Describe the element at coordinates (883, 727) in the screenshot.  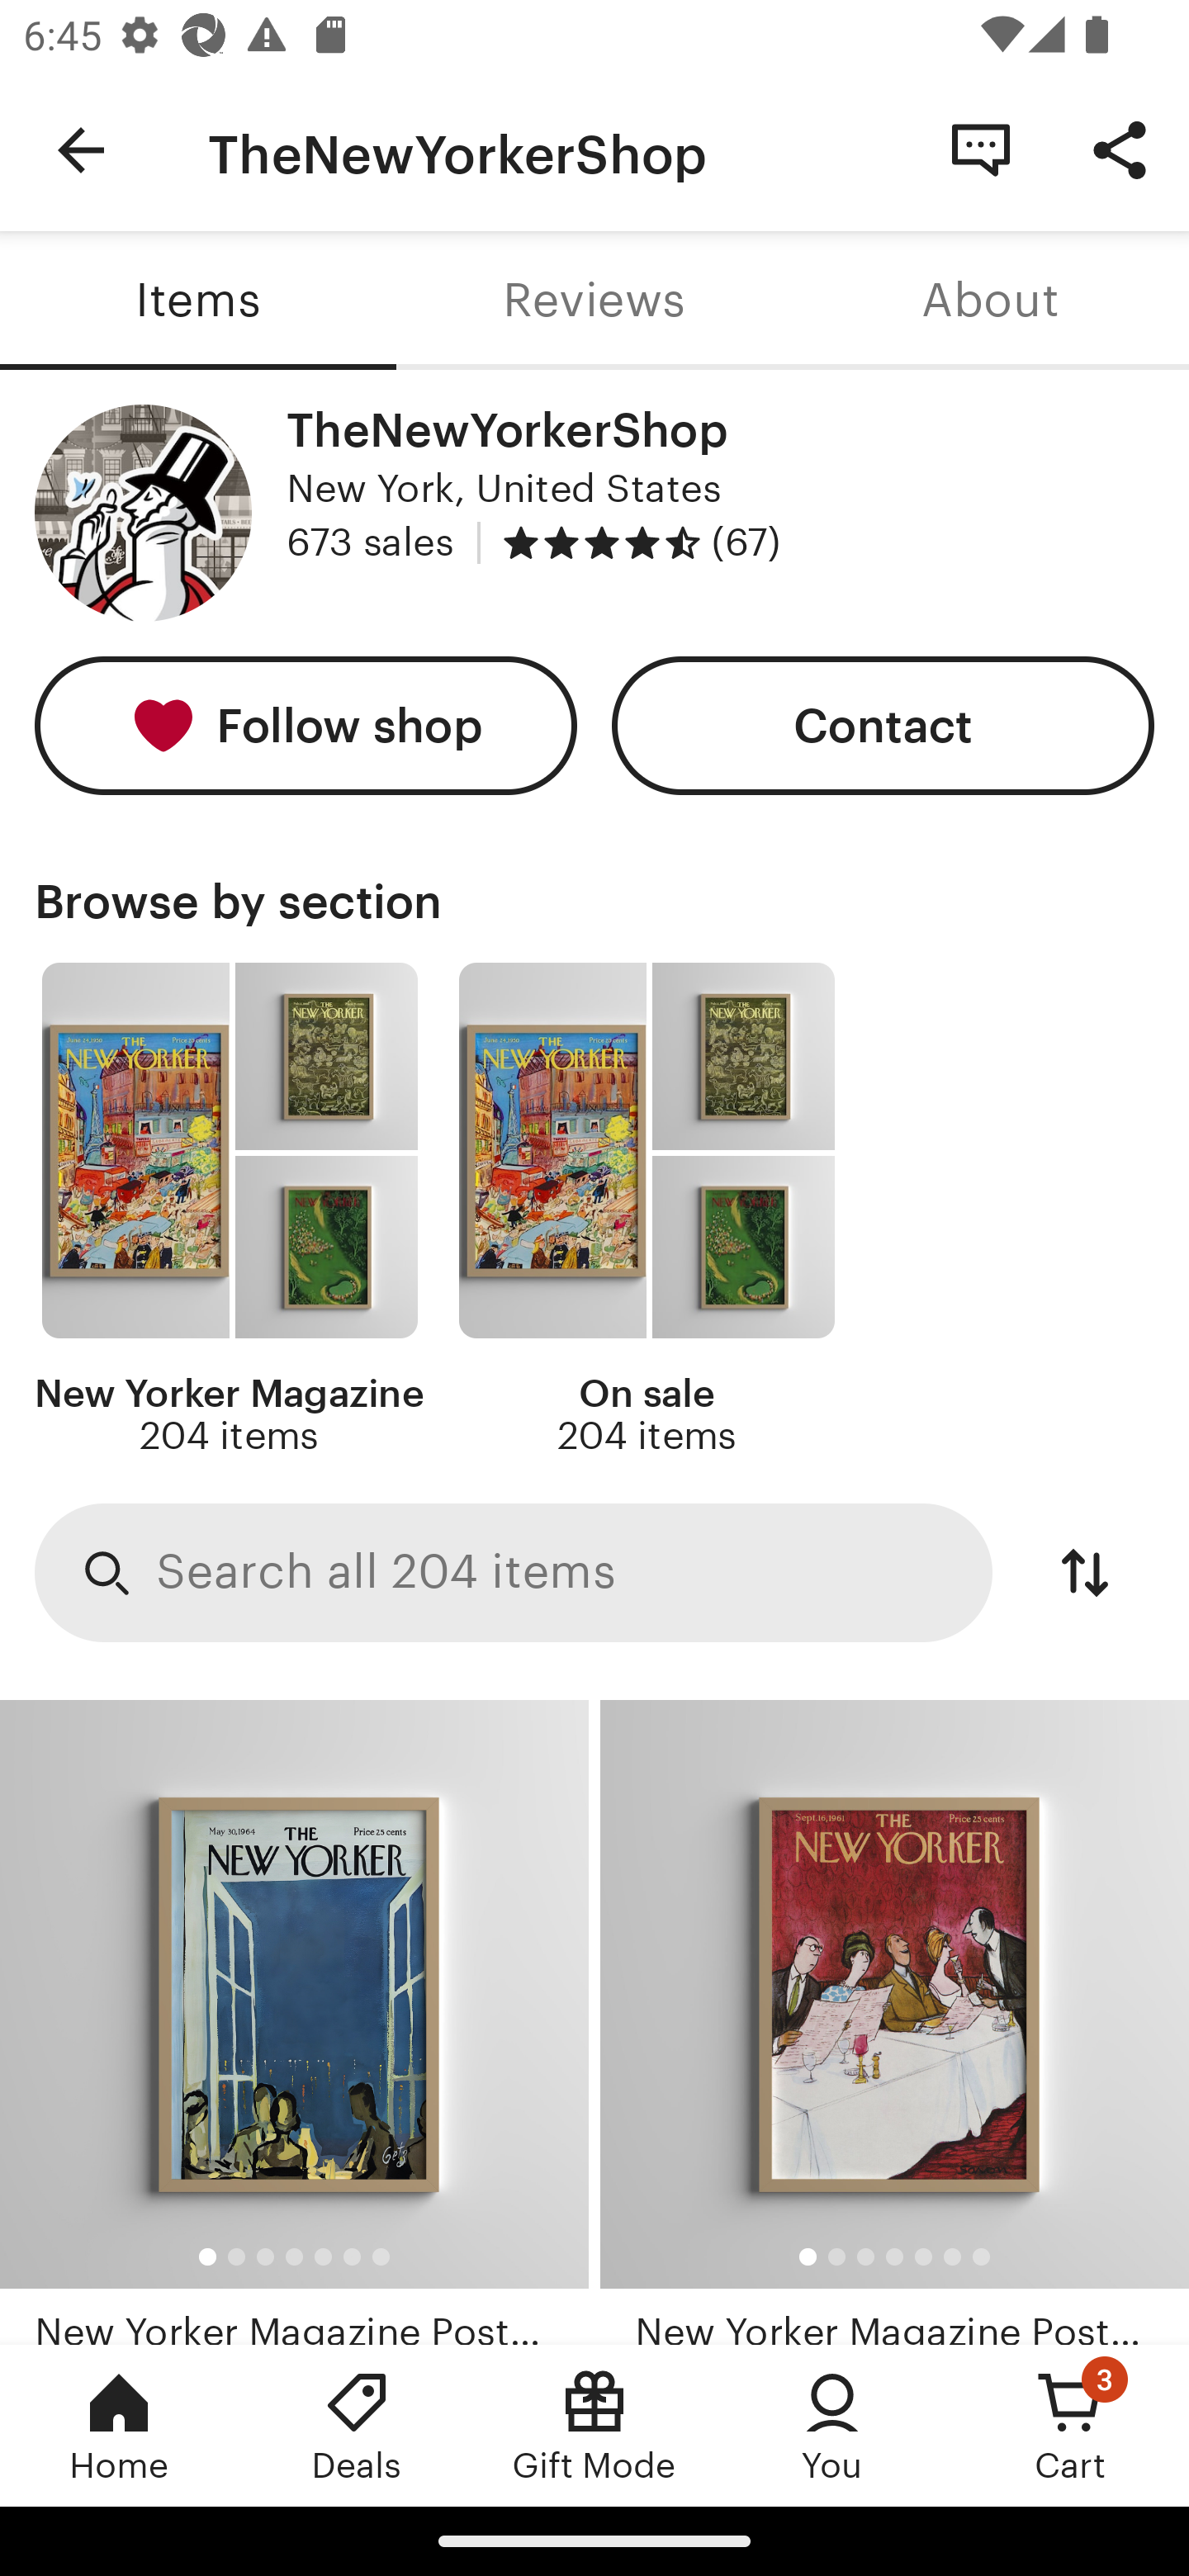
I see `Contact` at that location.